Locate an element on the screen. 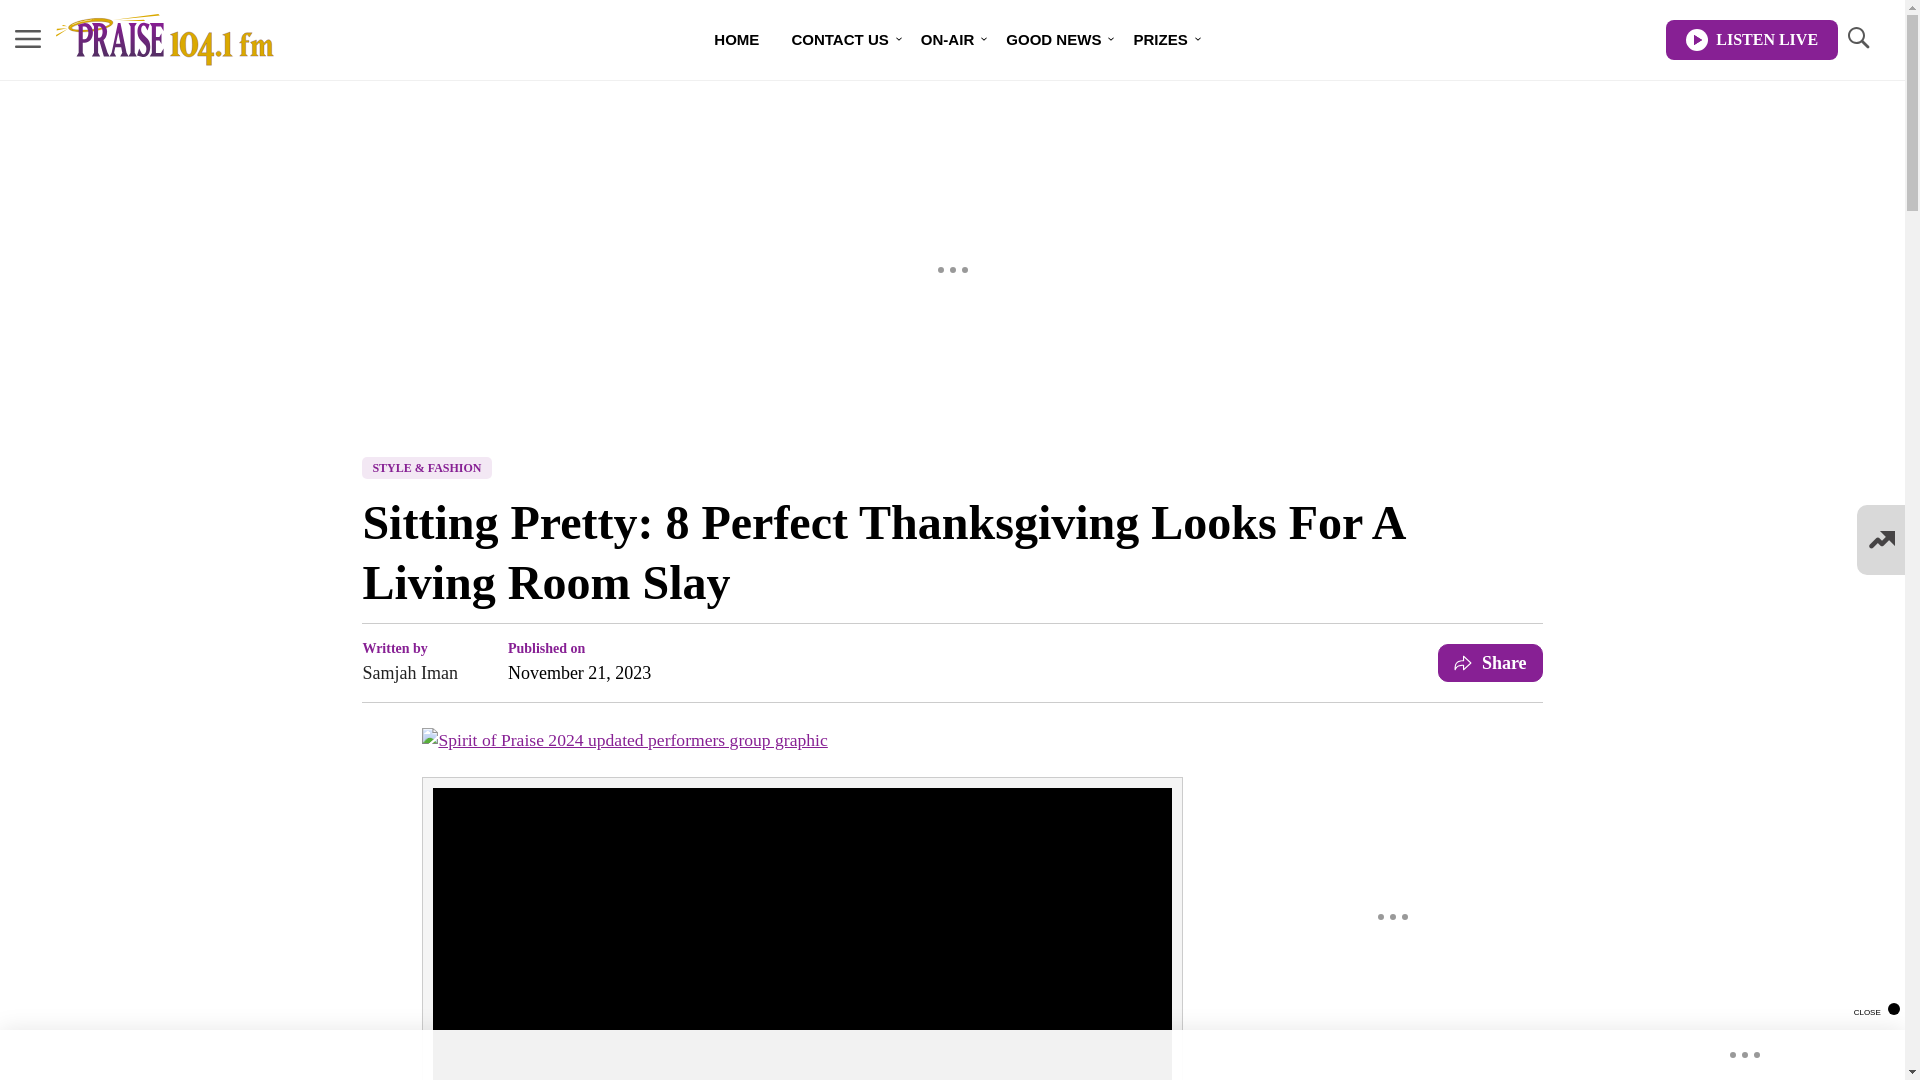  MENU is located at coordinates (28, 38).